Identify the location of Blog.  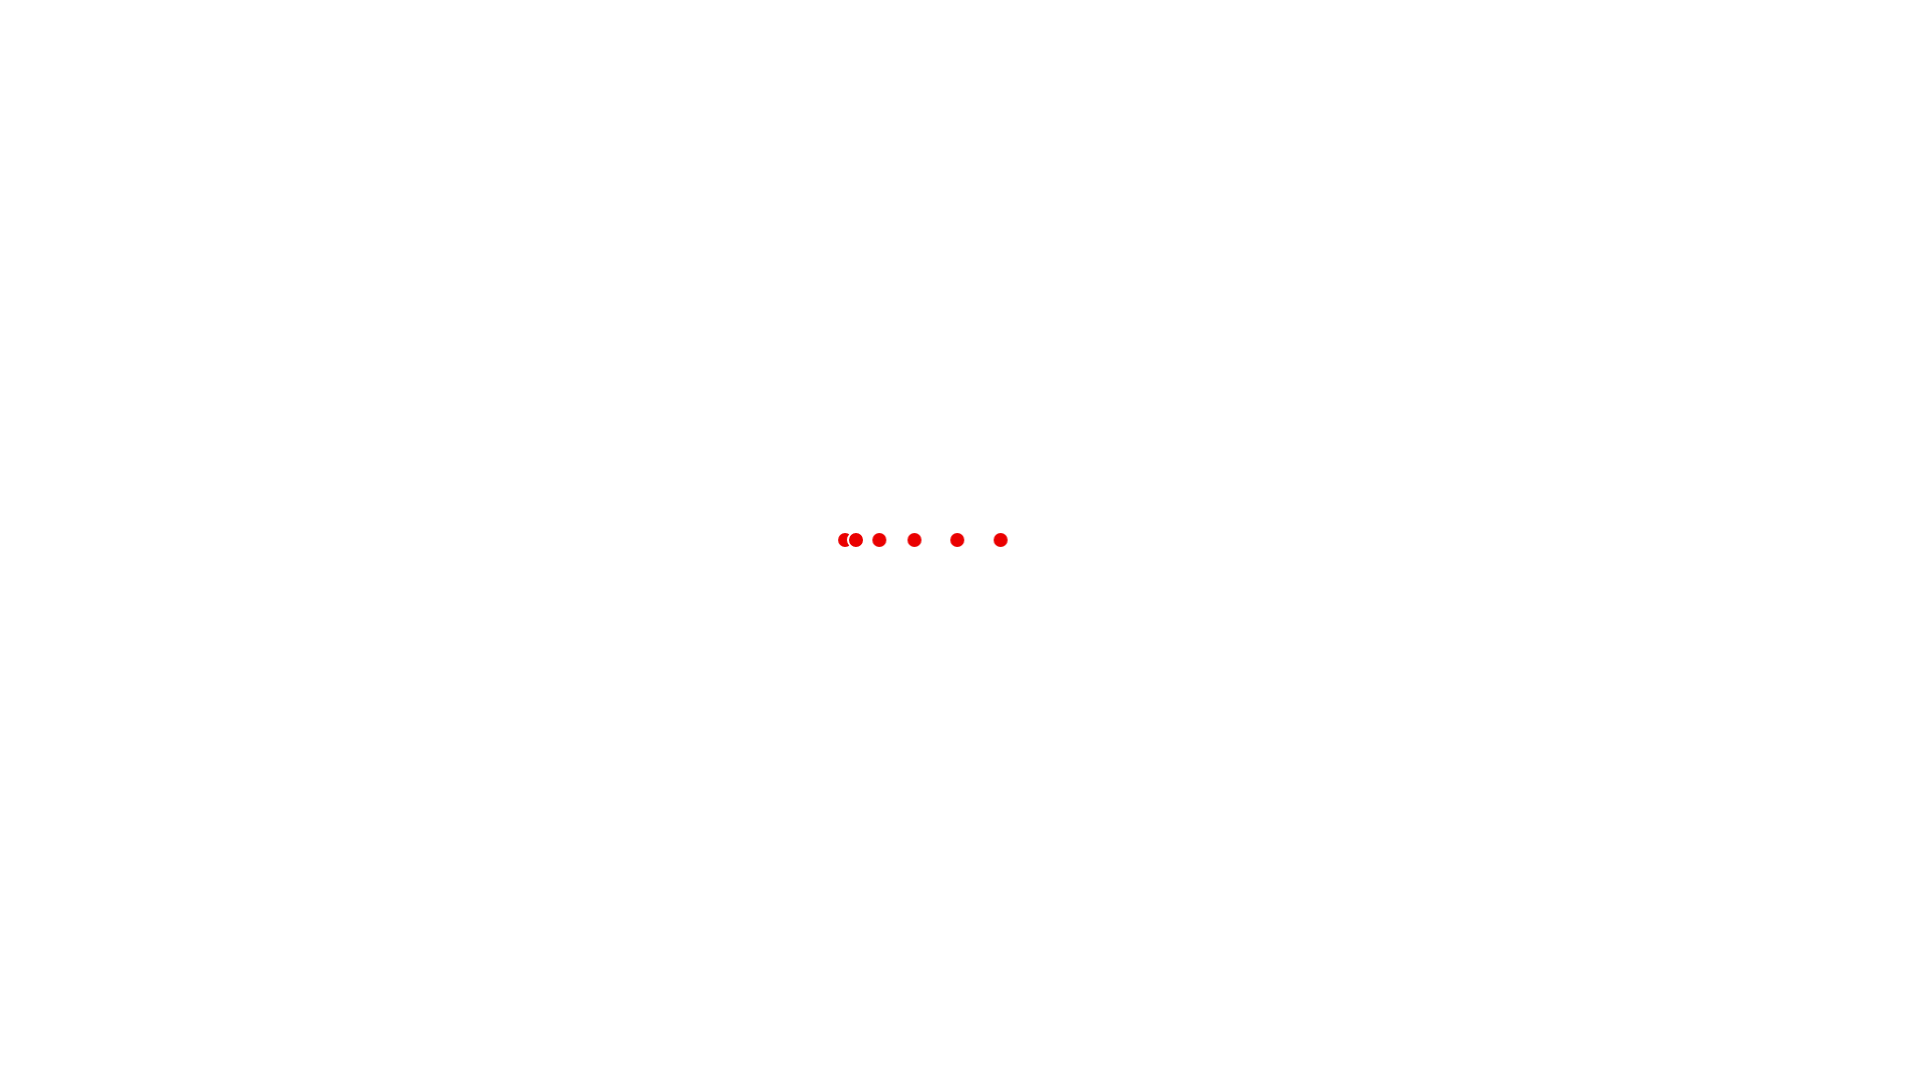
(384, 900).